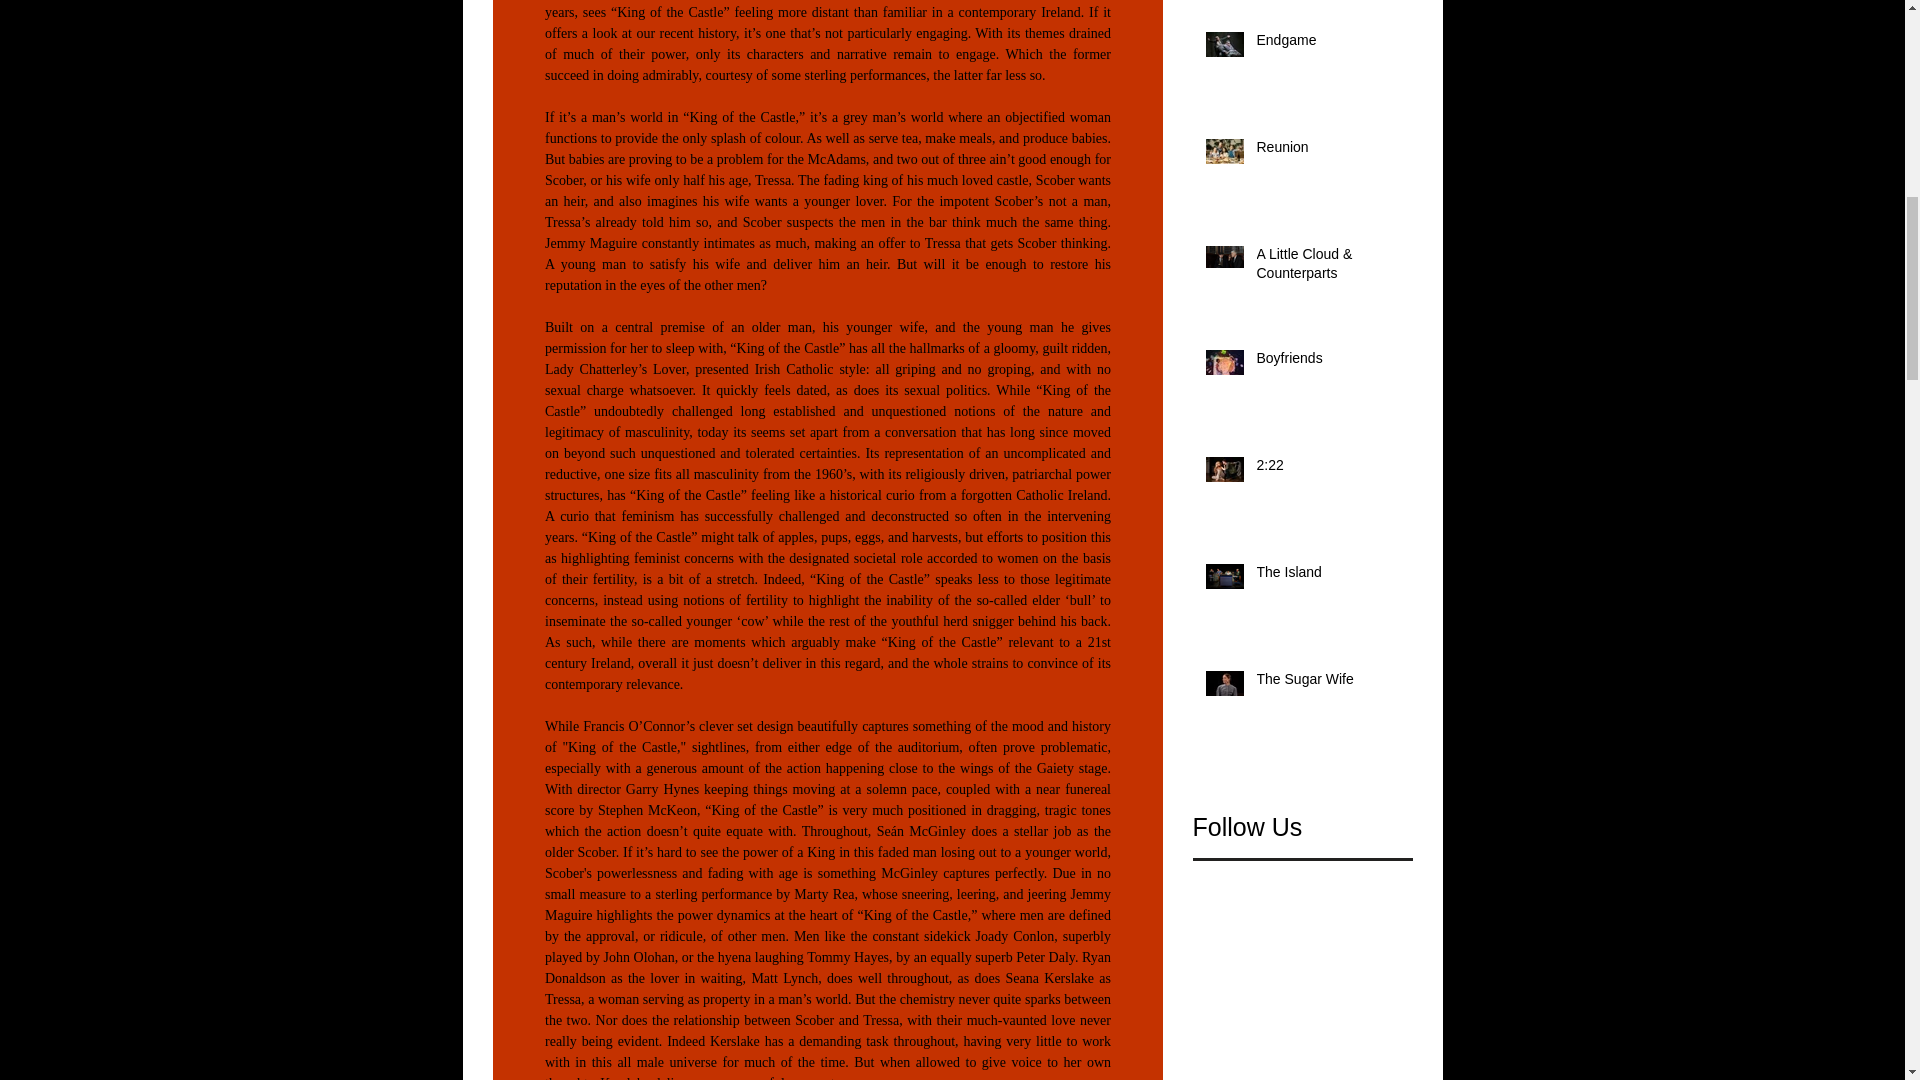 The image size is (1920, 1080). I want to click on Reunion, so click(1327, 152).